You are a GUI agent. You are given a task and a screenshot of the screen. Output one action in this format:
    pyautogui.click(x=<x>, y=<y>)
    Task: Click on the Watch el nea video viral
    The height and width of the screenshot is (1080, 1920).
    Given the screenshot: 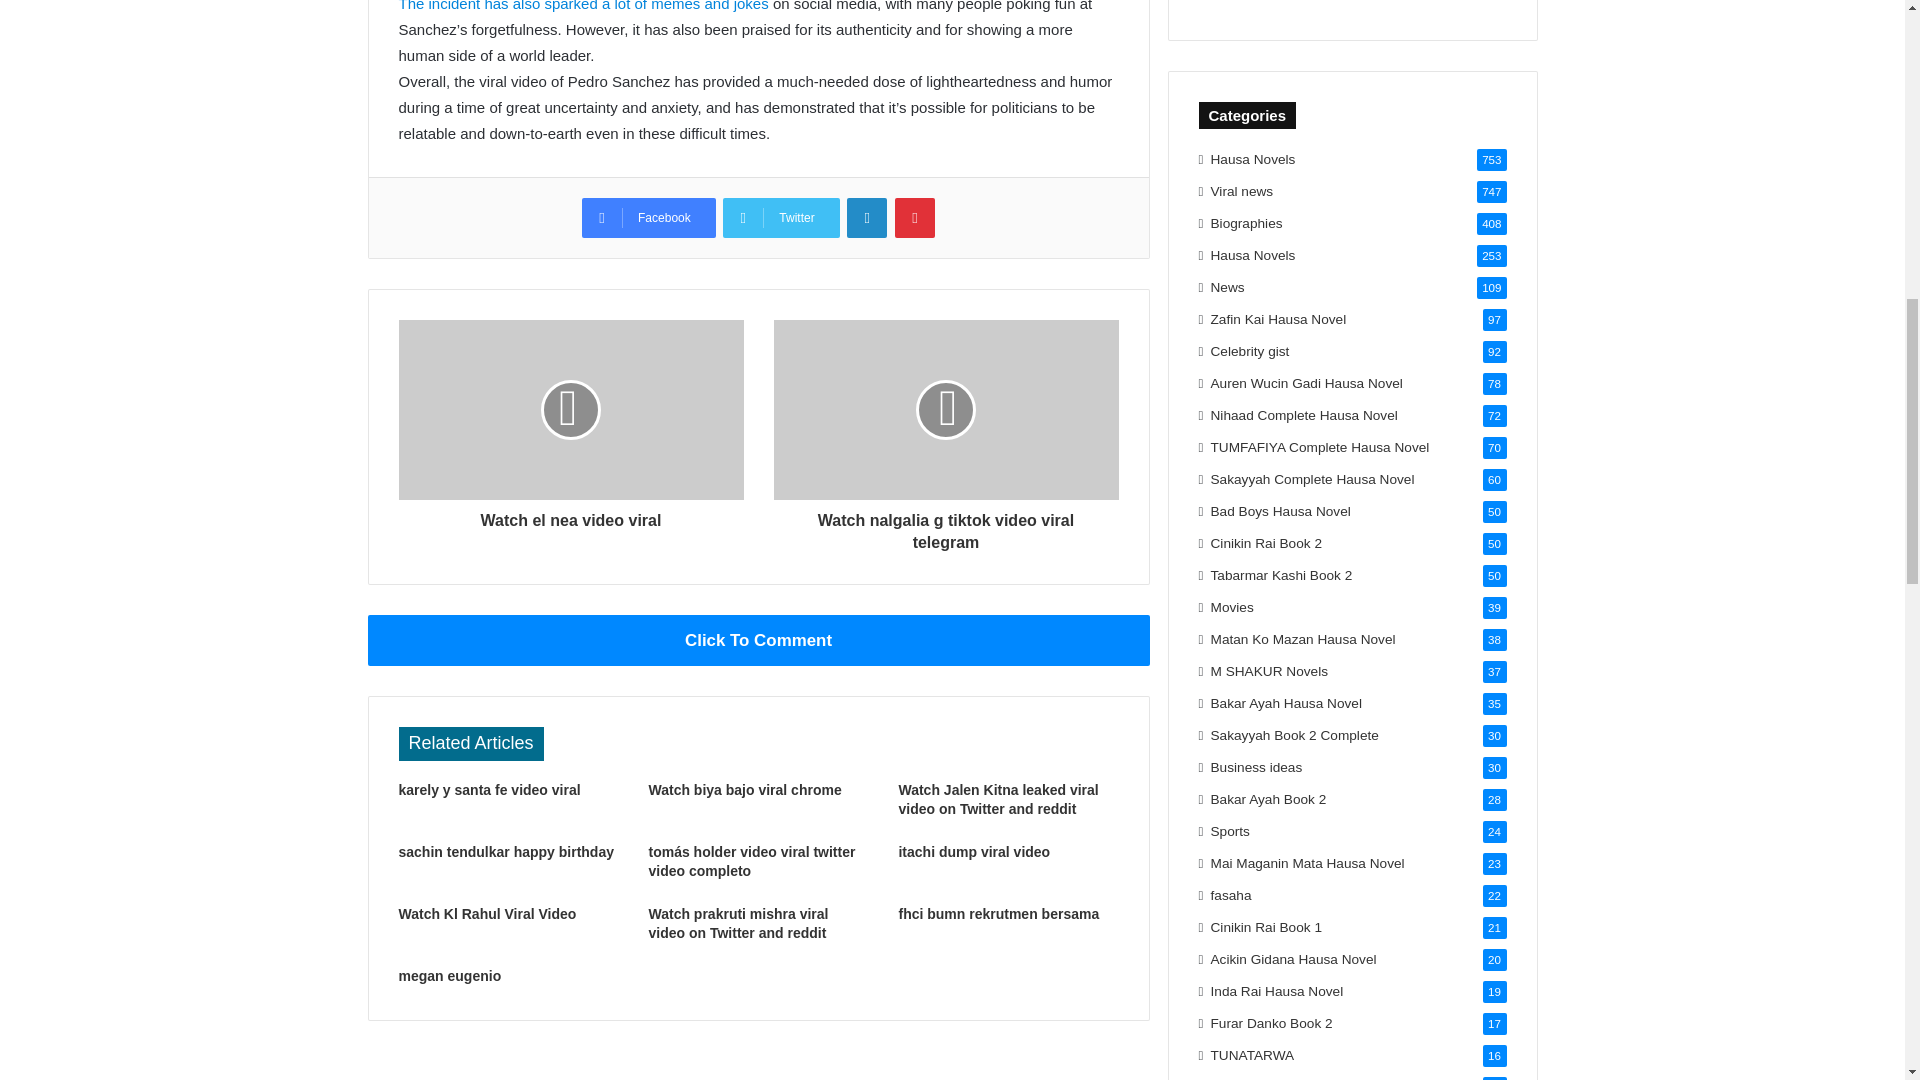 What is the action you would take?
    pyautogui.click(x=570, y=516)
    